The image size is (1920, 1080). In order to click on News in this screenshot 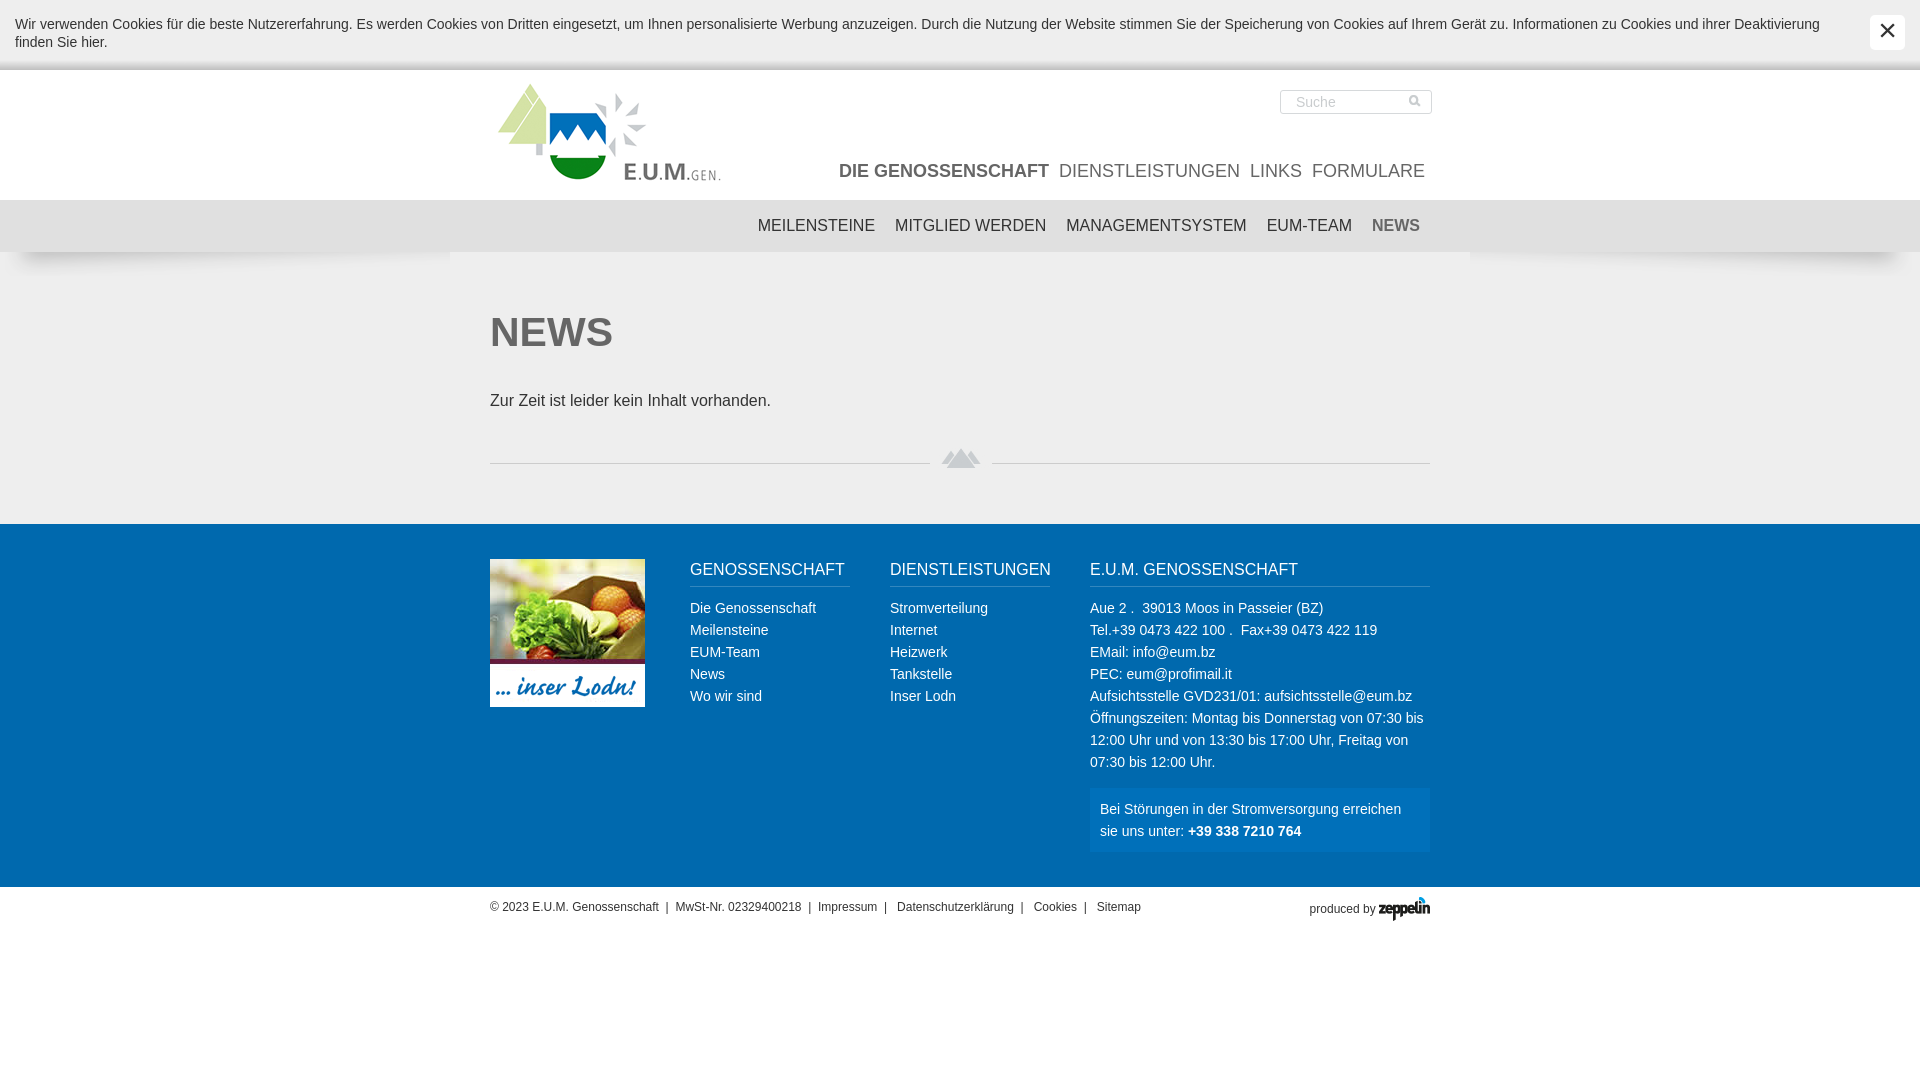, I will do `click(708, 674)`.